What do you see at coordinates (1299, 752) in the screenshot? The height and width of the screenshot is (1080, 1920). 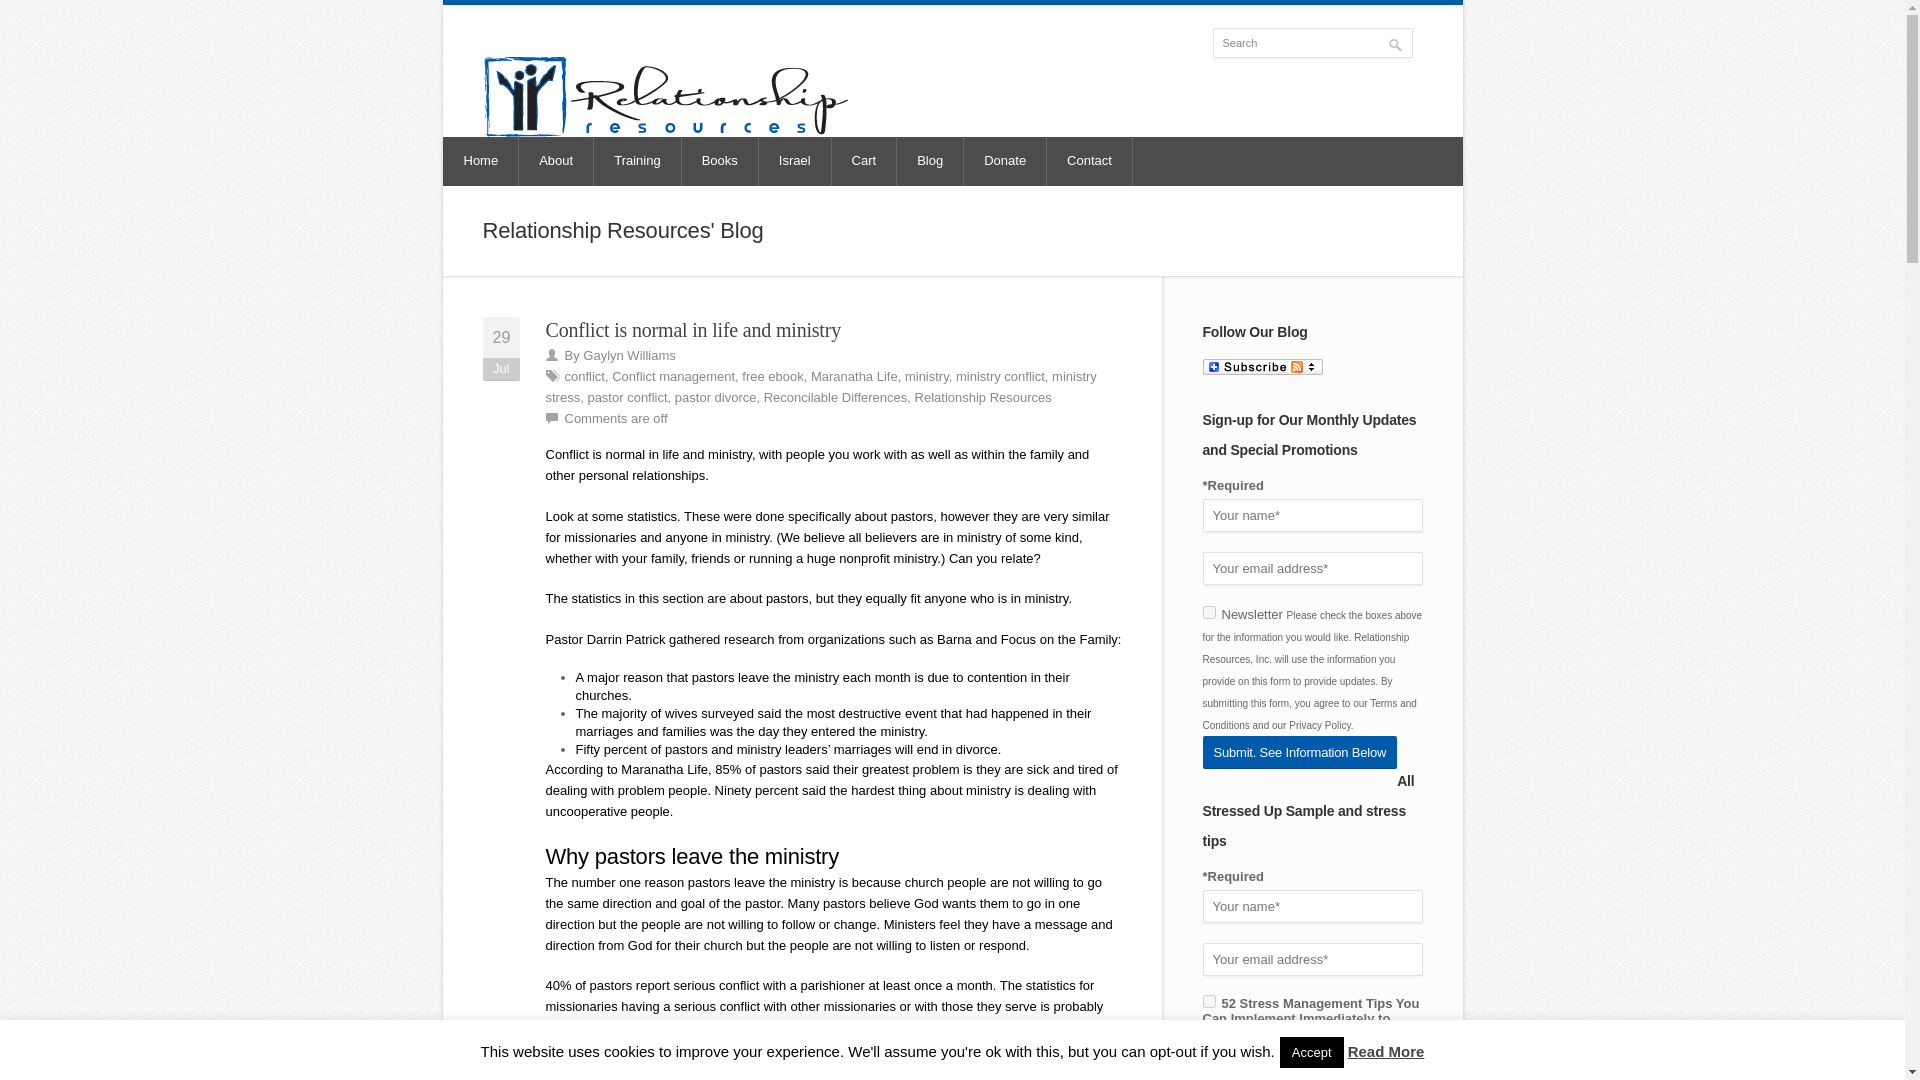 I see `Submit. See Information Below` at bounding box center [1299, 752].